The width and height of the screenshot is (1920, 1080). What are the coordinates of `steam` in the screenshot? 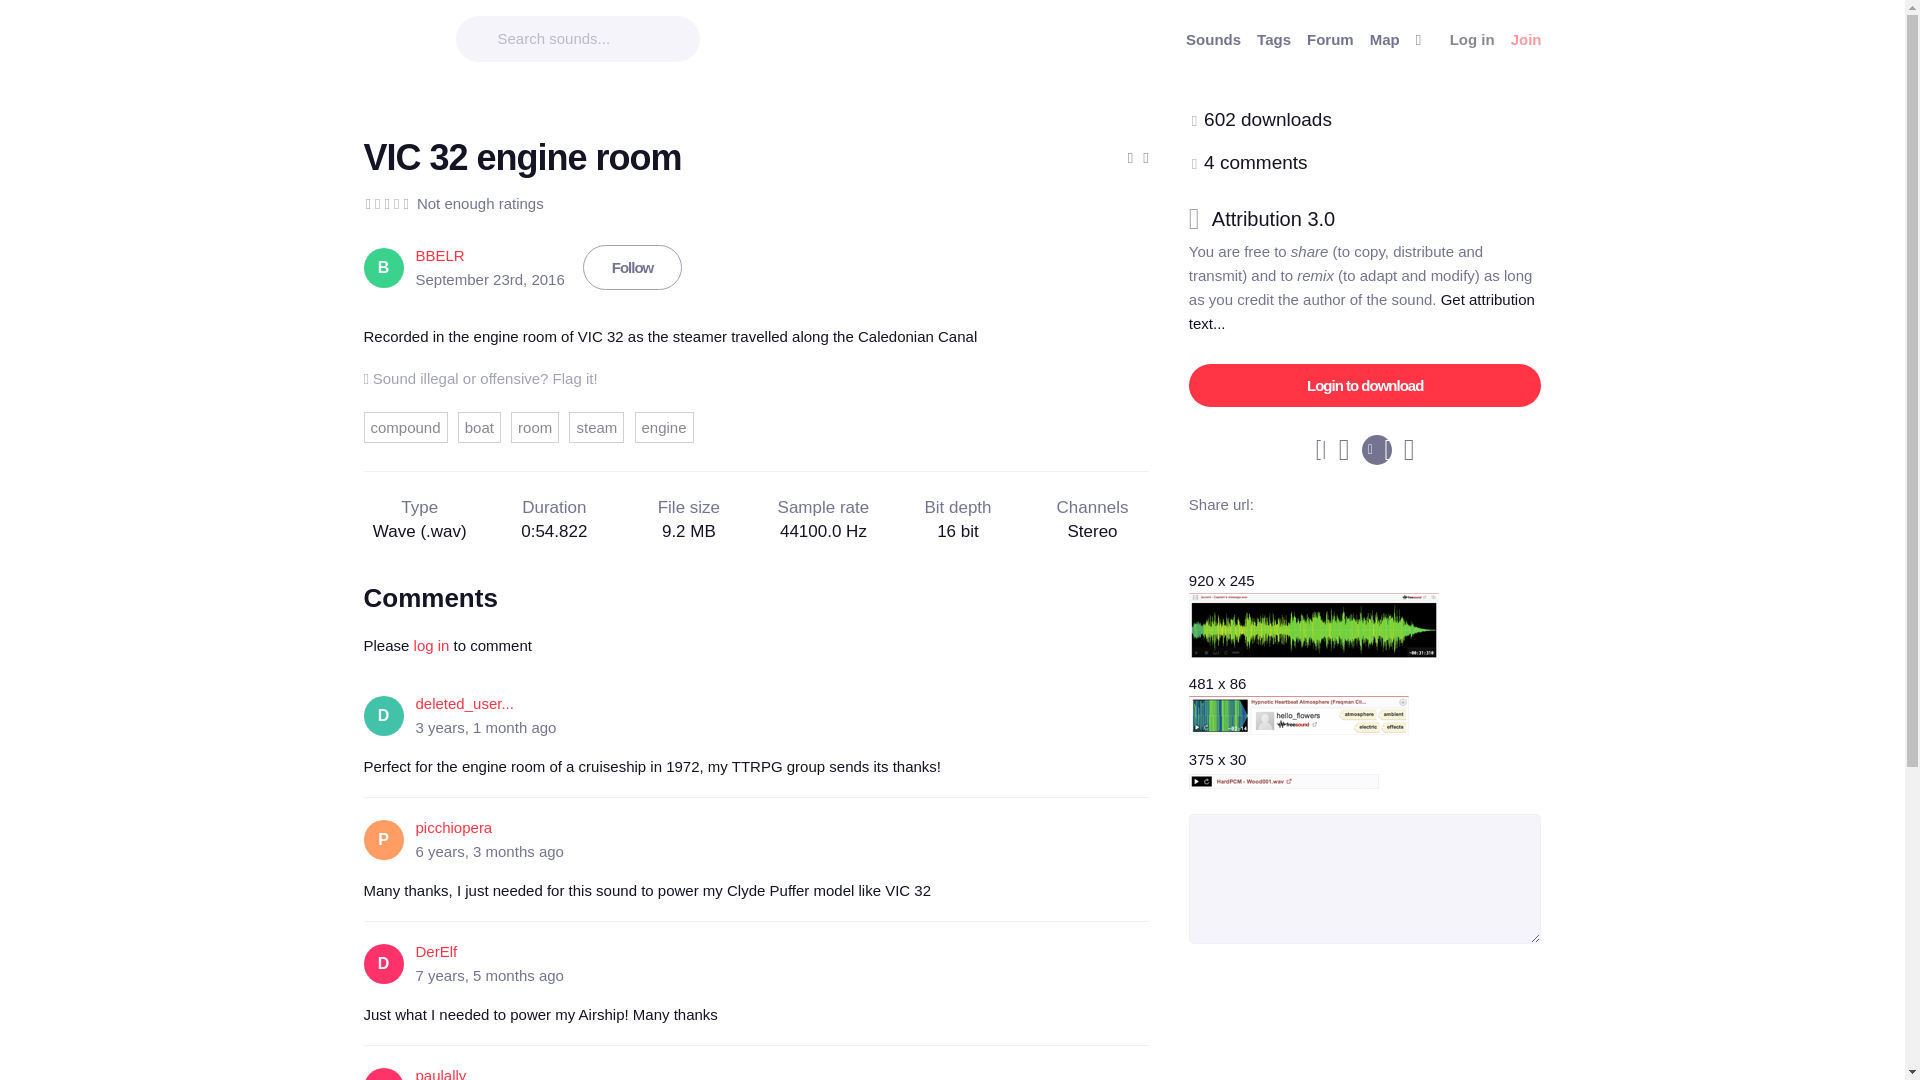 It's located at (596, 426).